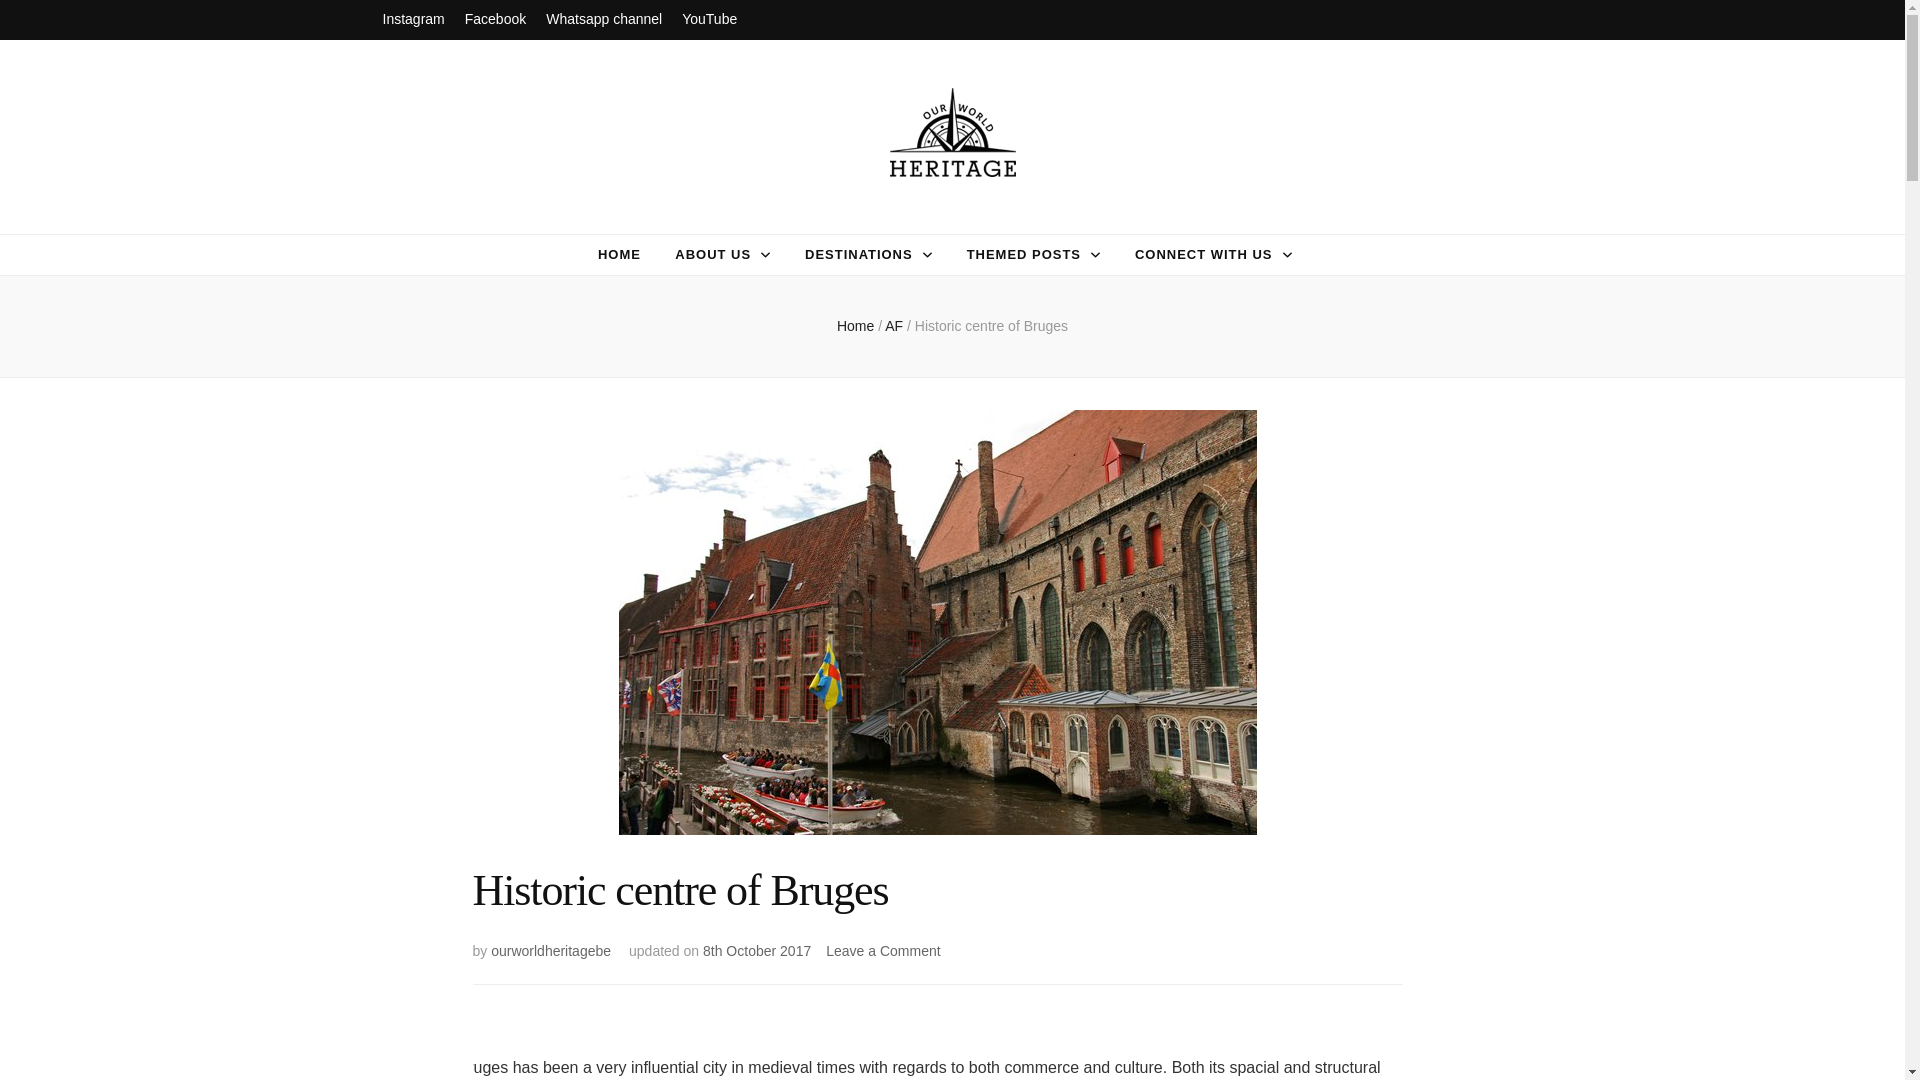 Image resolution: width=1920 pixels, height=1080 pixels. What do you see at coordinates (495, 20) in the screenshot?
I see `Facebook` at bounding box center [495, 20].